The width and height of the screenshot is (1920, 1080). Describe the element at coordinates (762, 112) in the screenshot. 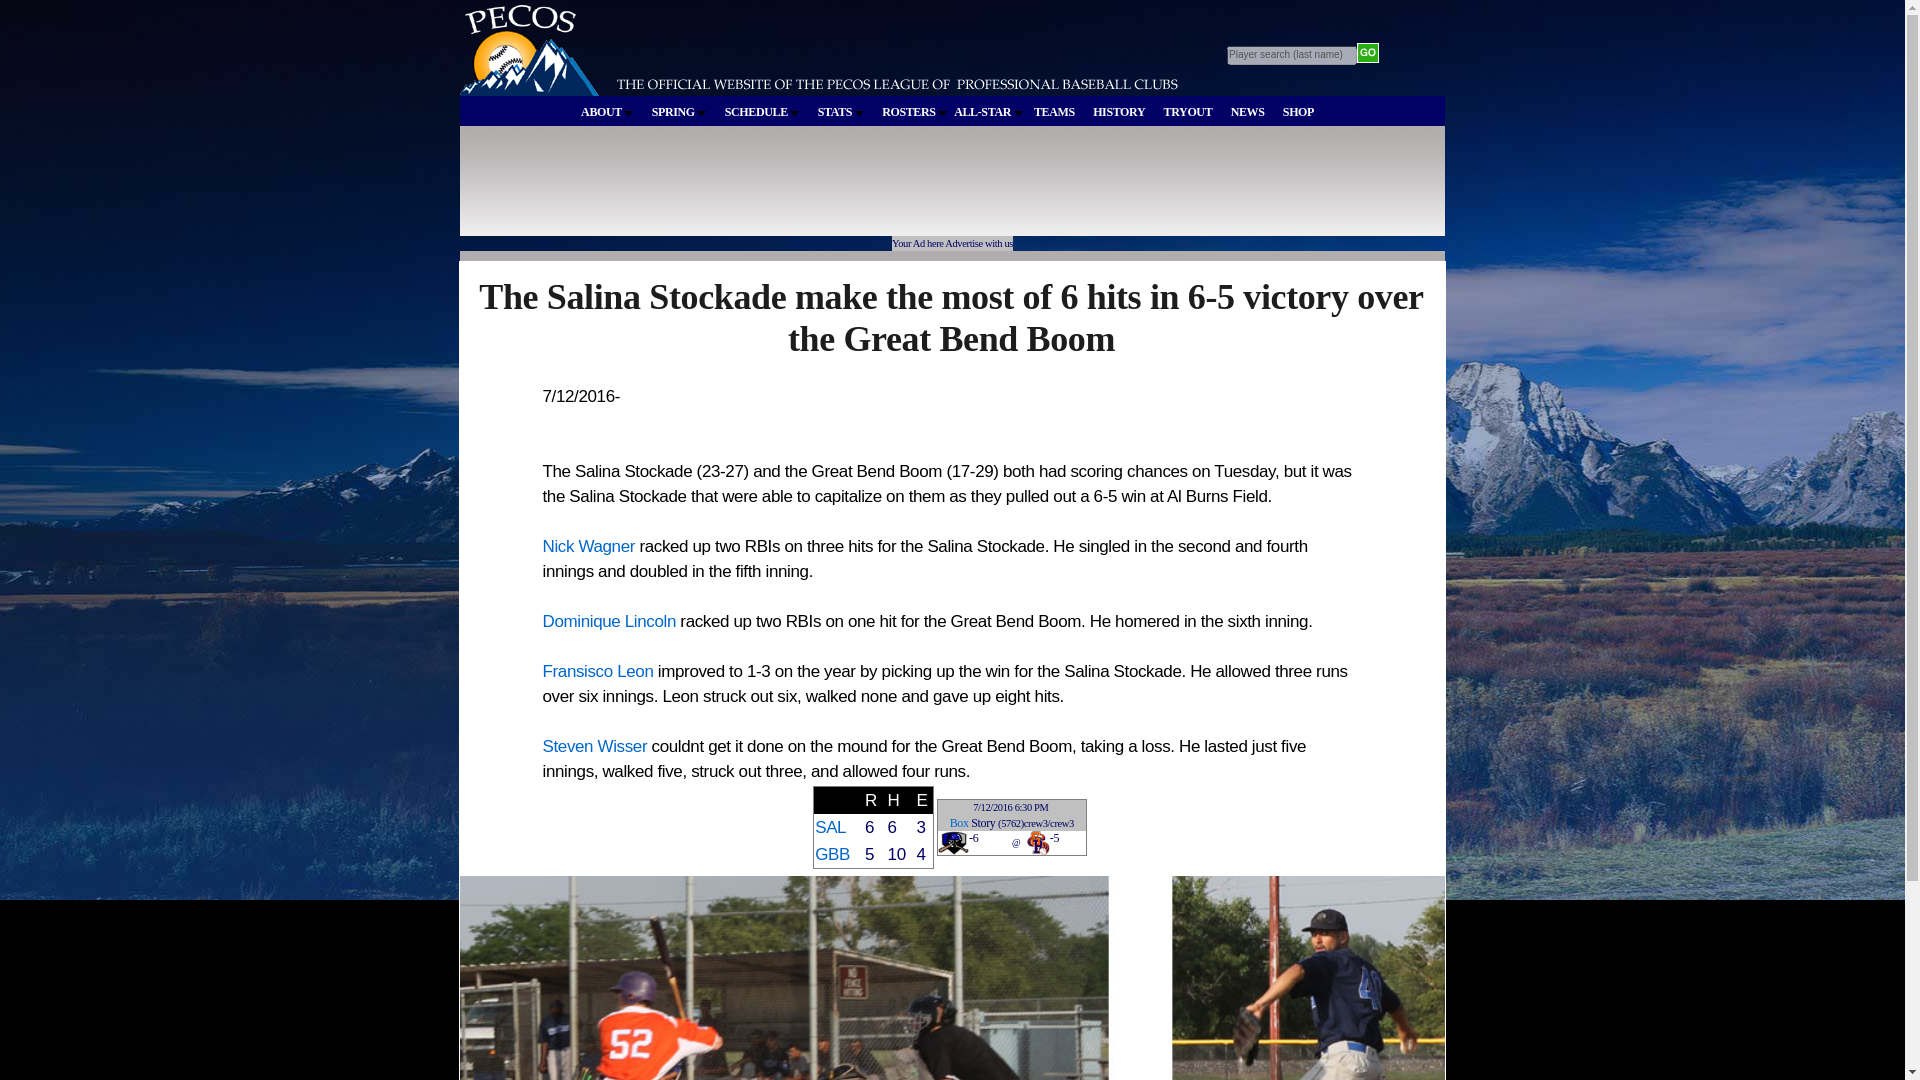

I see `SCHEDULE` at that location.